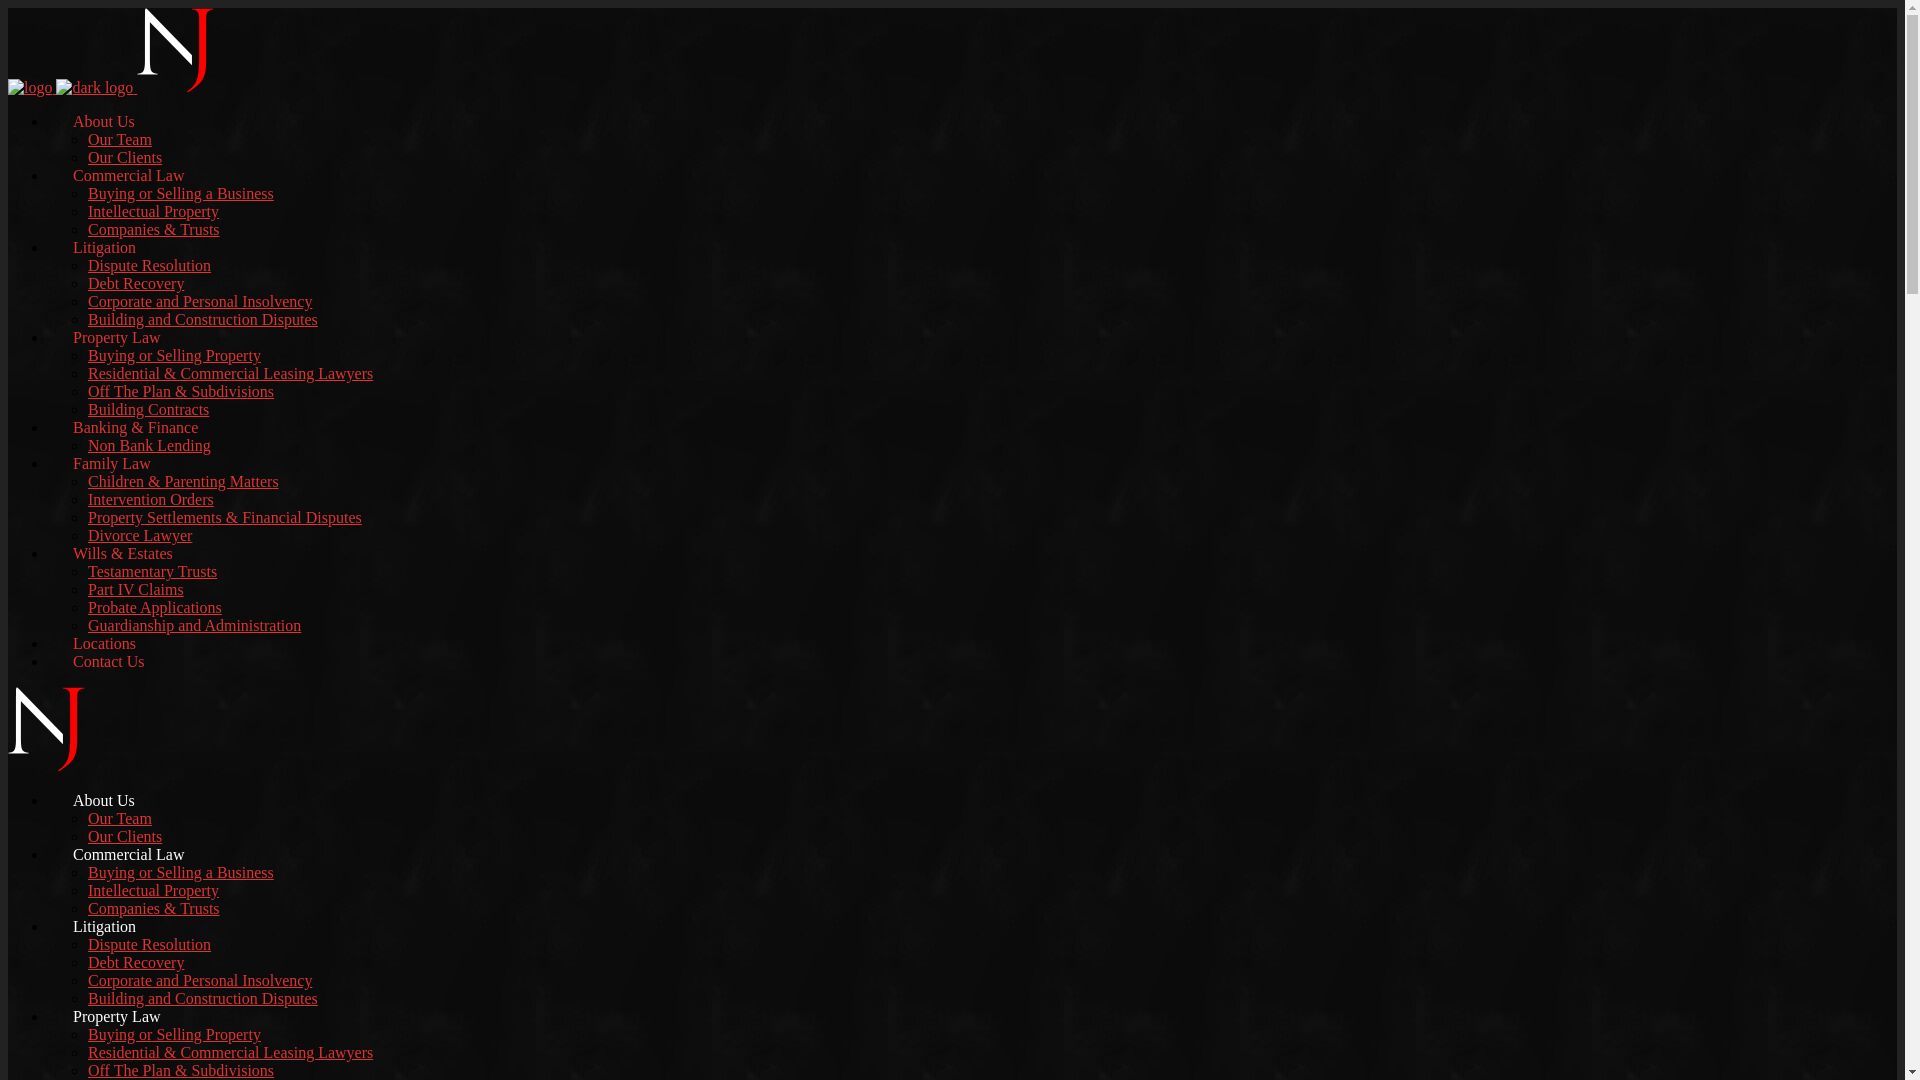 The image size is (1920, 1080). What do you see at coordinates (230, 1052) in the screenshot?
I see `Residential & Commercial Leasing Lawyers` at bounding box center [230, 1052].